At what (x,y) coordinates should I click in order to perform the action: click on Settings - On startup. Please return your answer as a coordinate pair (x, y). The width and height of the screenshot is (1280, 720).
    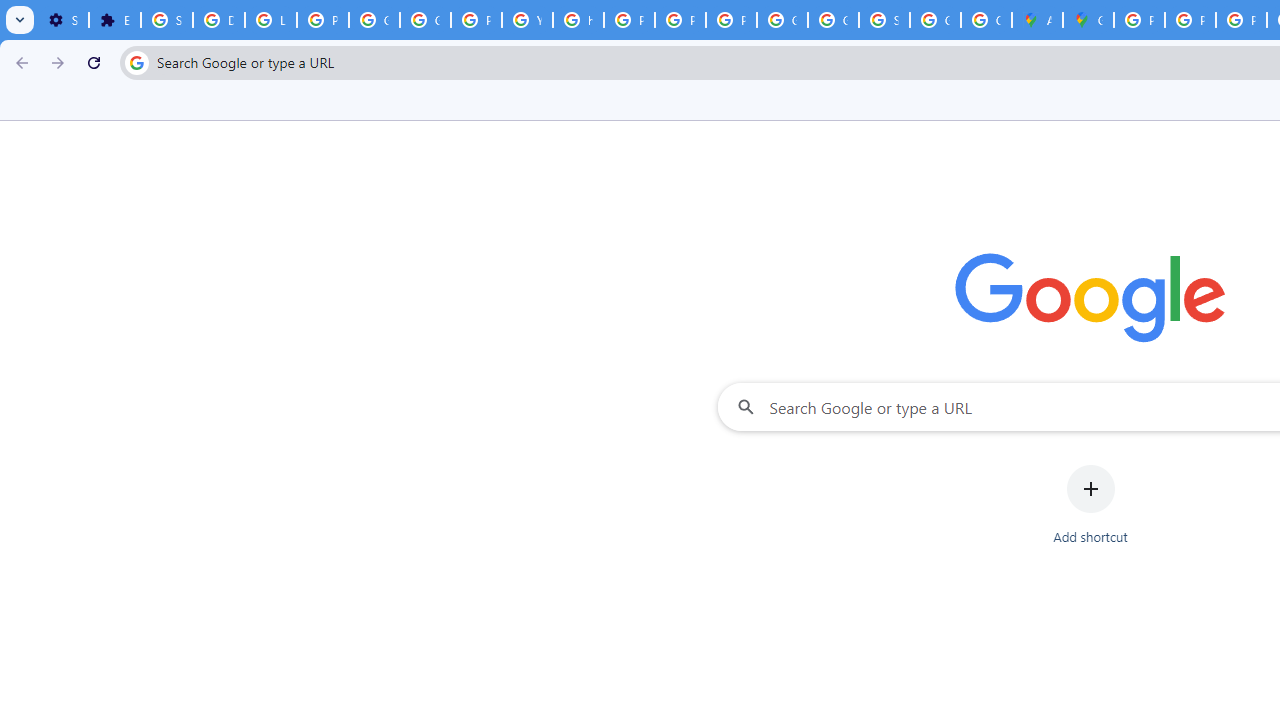
    Looking at the image, I should click on (63, 20).